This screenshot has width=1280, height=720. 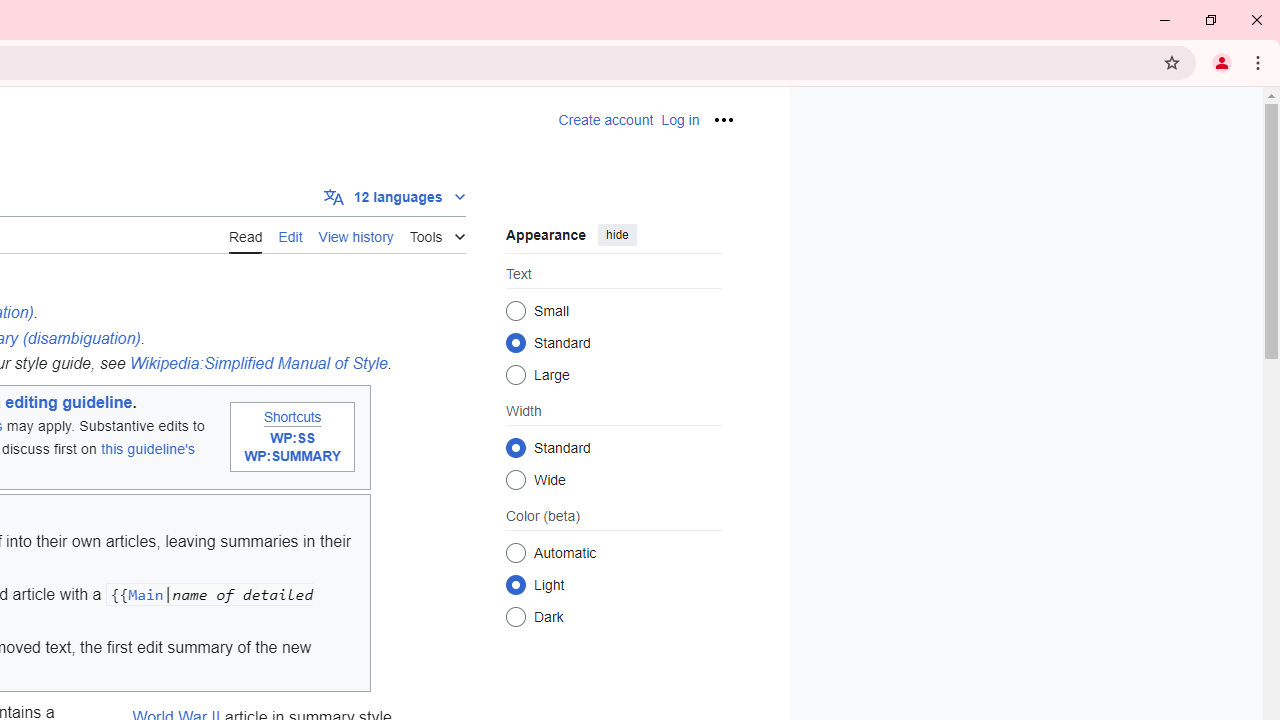 What do you see at coordinates (606, 120) in the screenshot?
I see `Create account` at bounding box center [606, 120].